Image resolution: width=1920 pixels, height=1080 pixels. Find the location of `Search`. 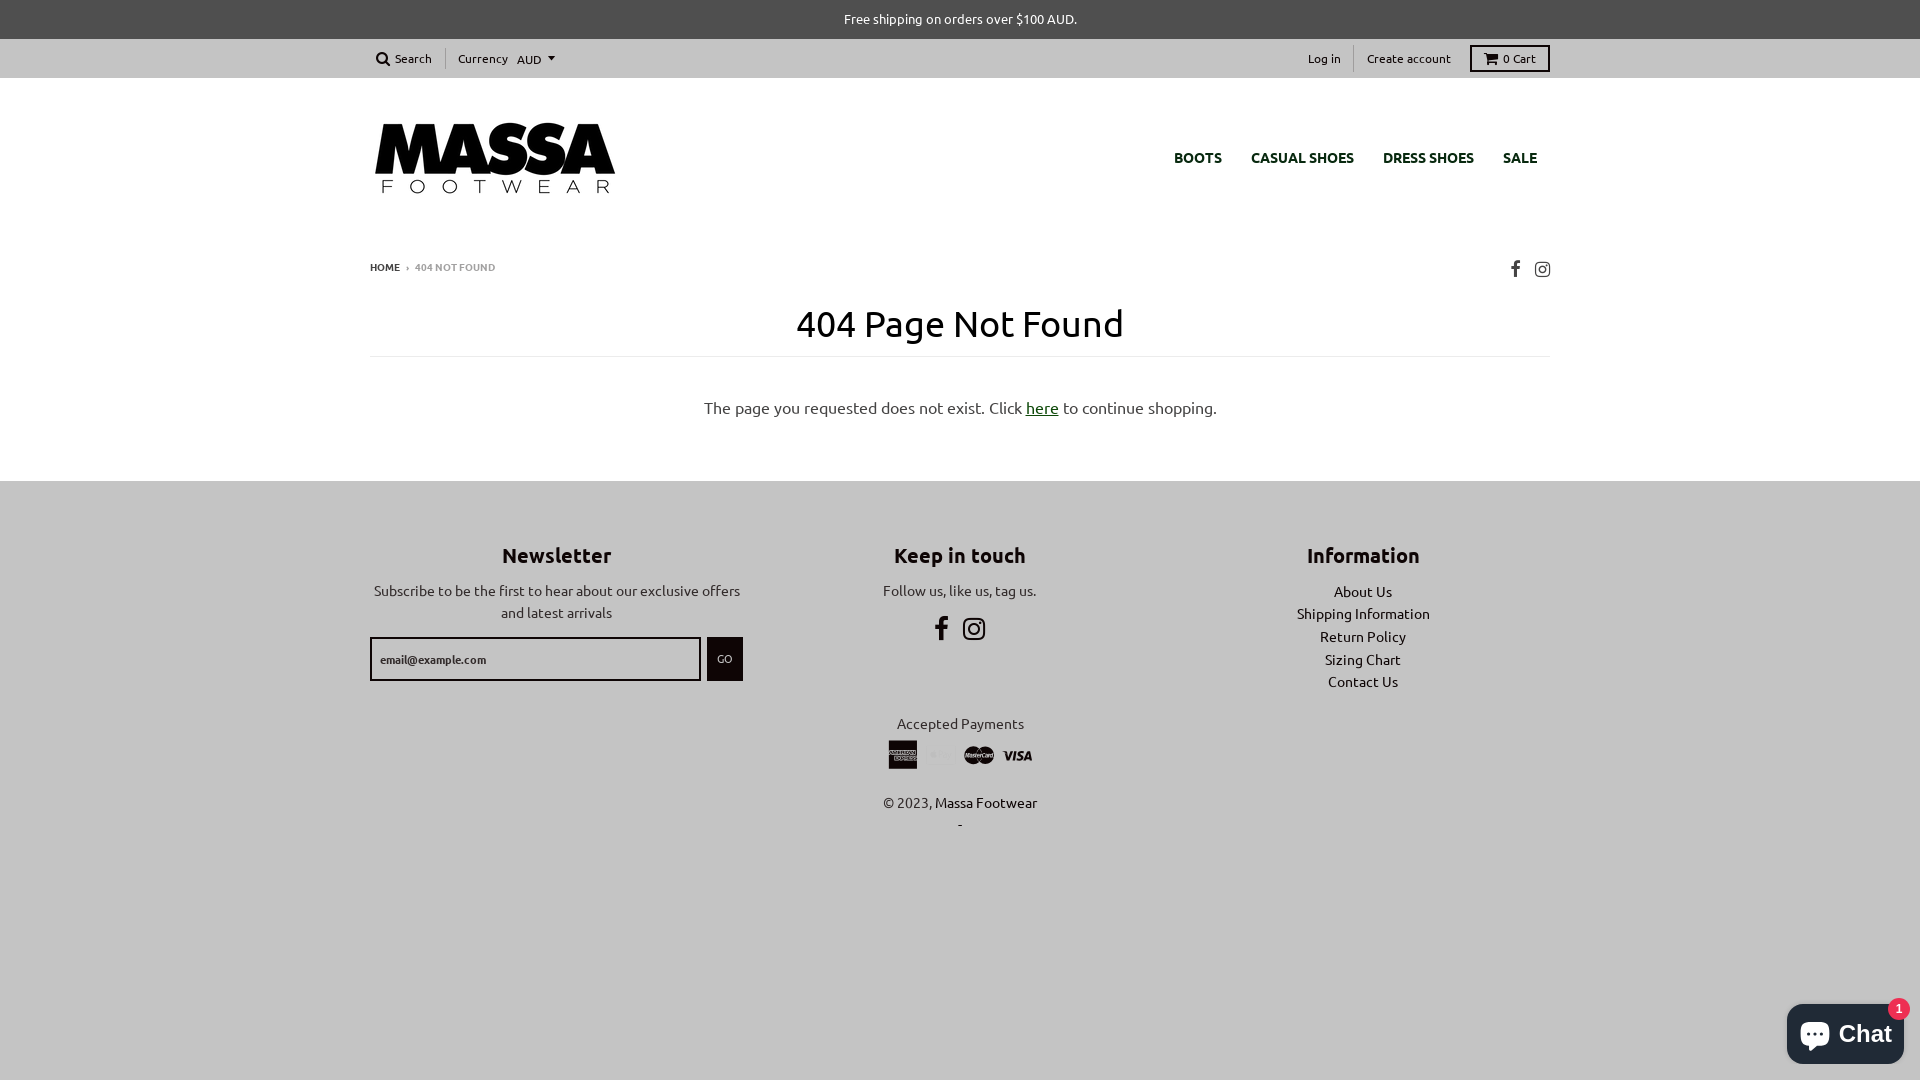

Search is located at coordinates (404, 58).